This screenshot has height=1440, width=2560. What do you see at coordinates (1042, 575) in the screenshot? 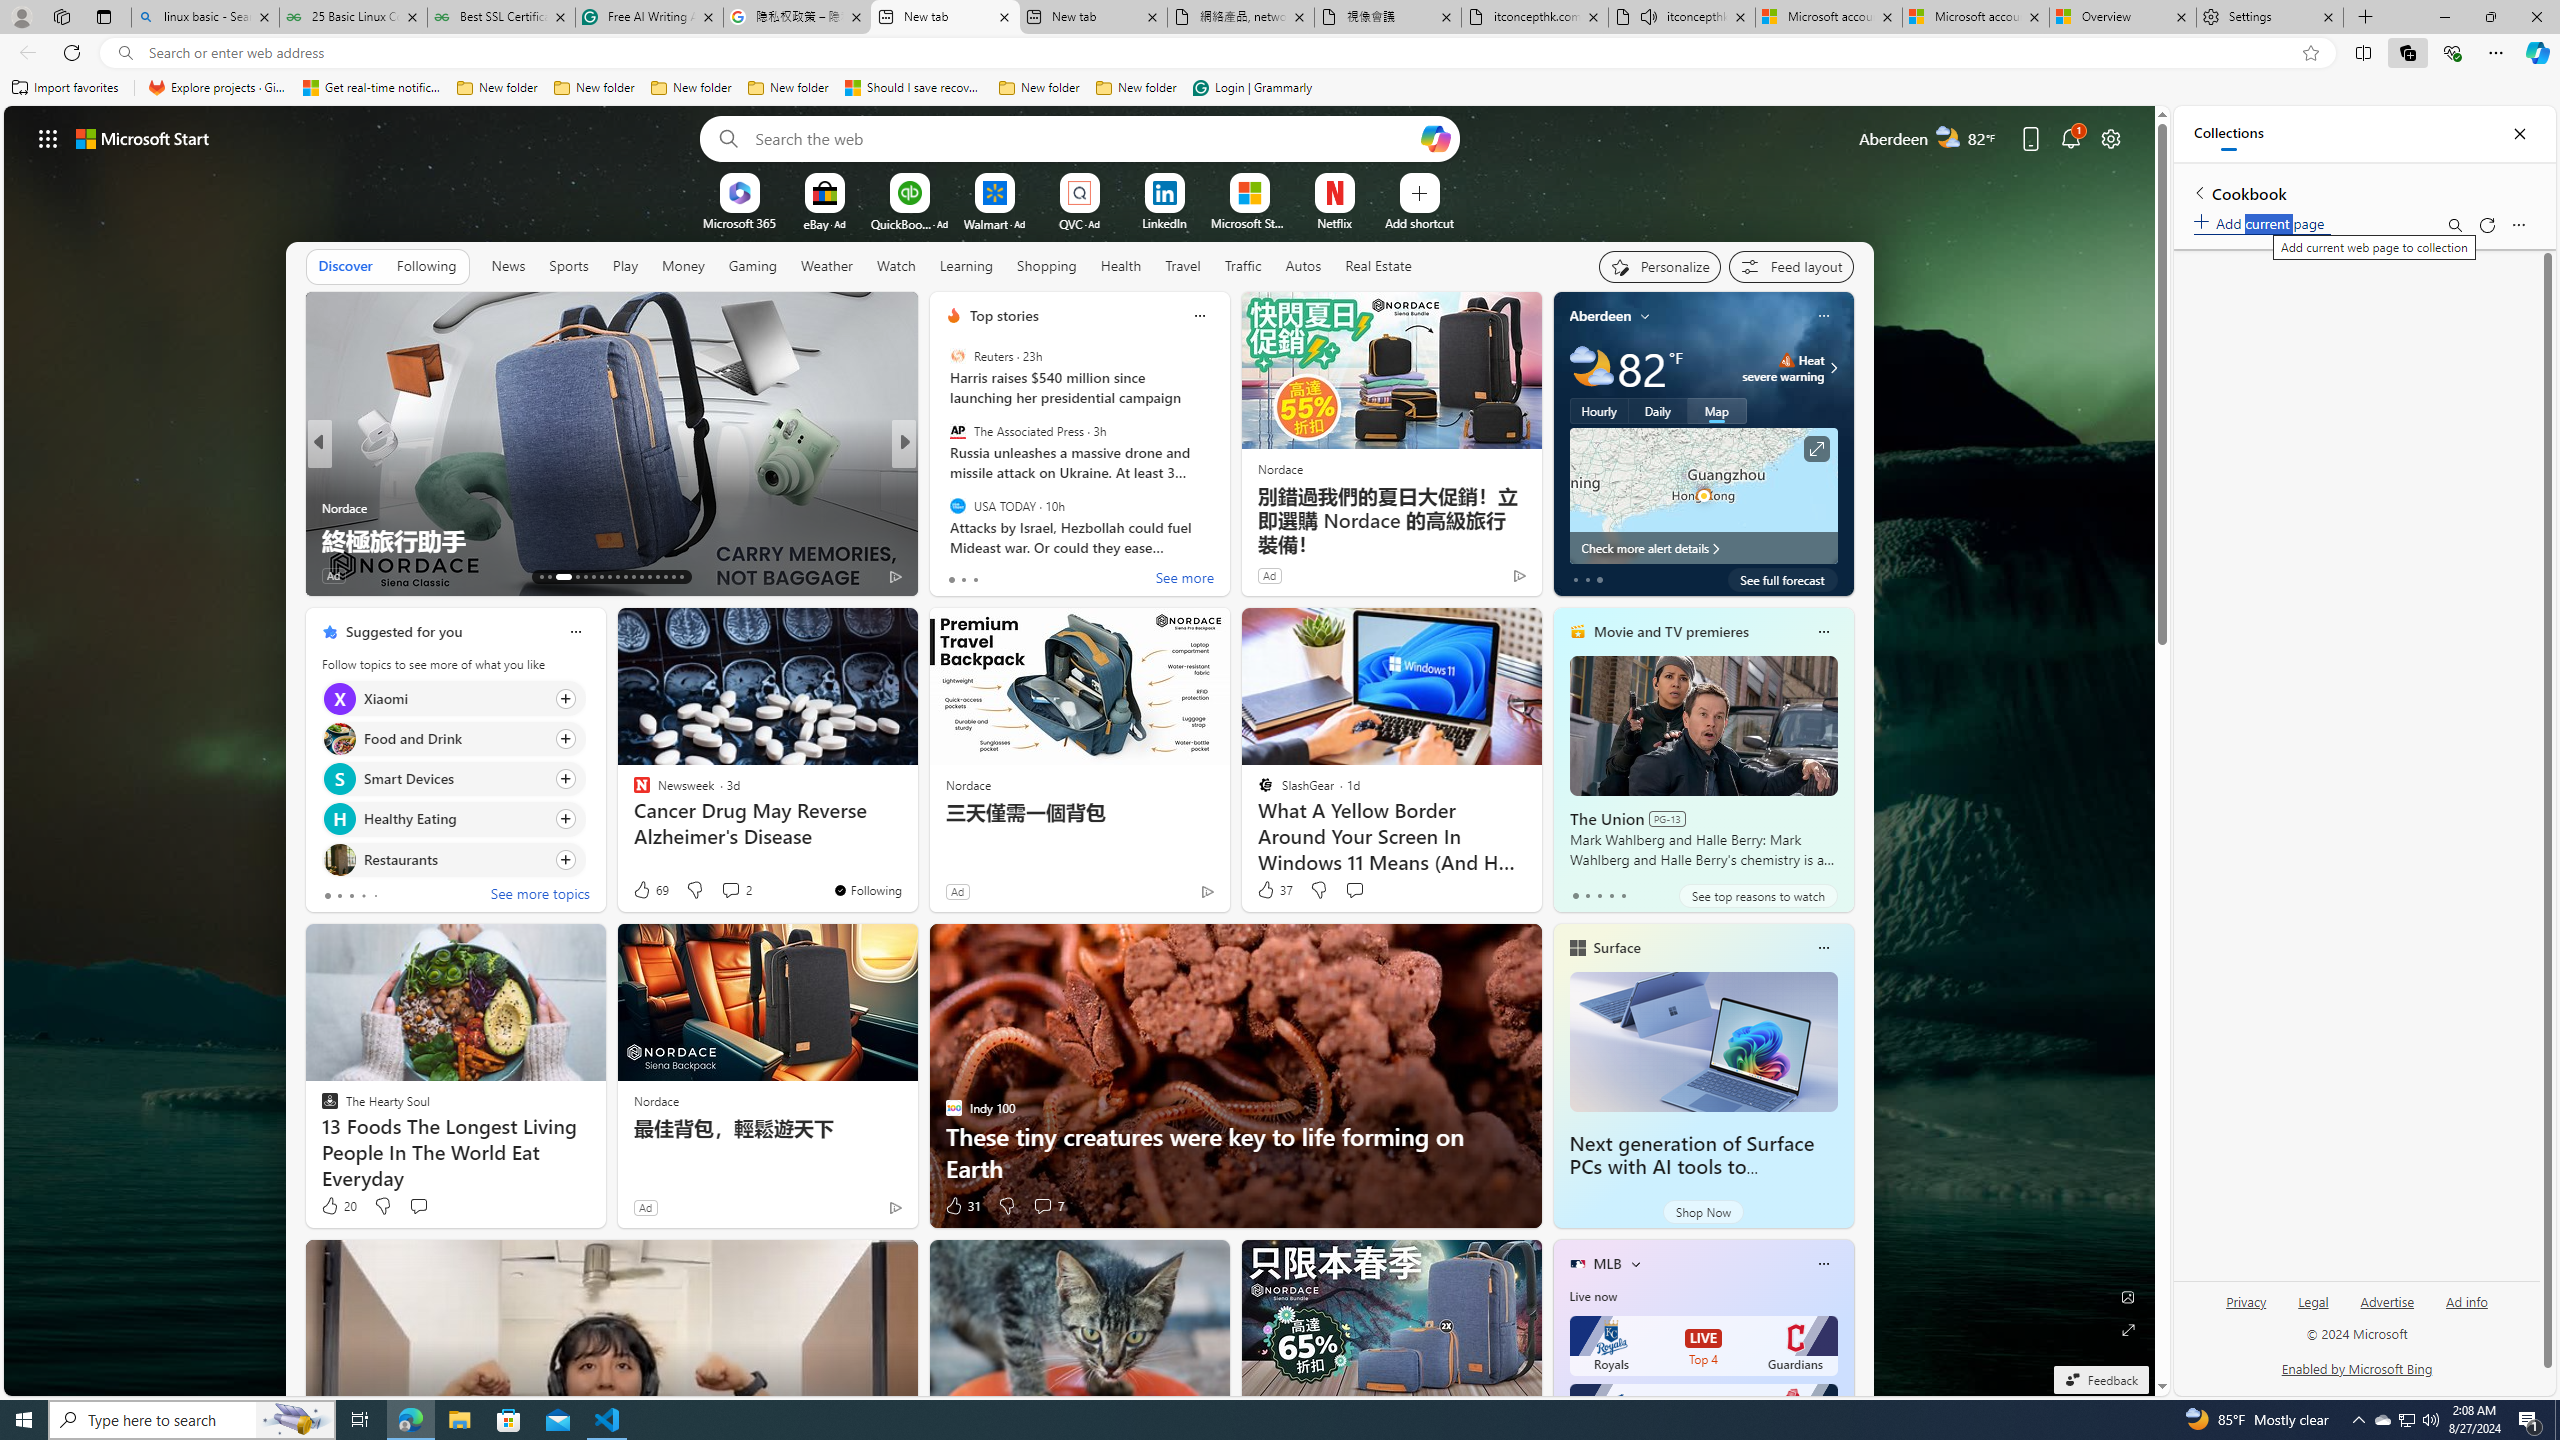
I see `View comments 72 Comment` at bounding box center [1042, 575].